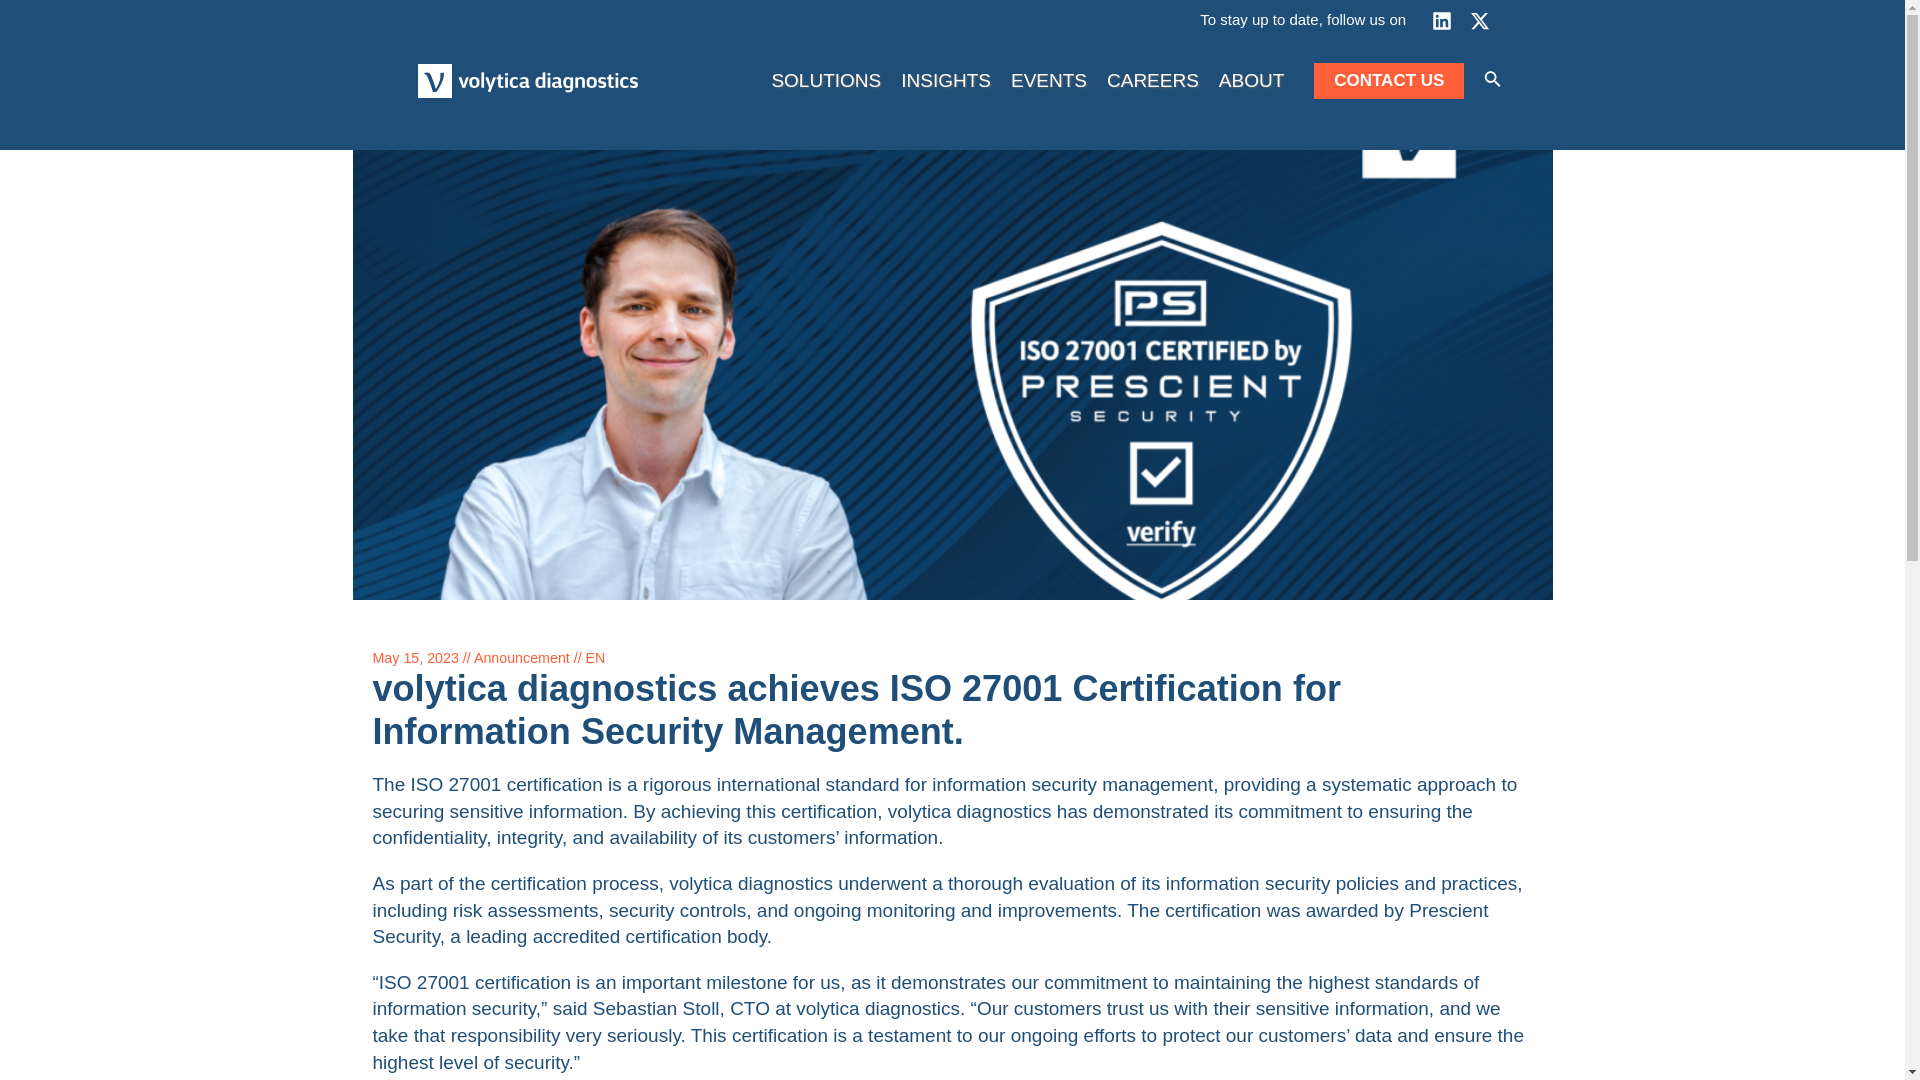 The height and width of the screenshot is (1080, 1920). What do you see at coordinates (1152, 80) in the screenshot?
I see `CAREERS` at bounding box center [1152, 80].